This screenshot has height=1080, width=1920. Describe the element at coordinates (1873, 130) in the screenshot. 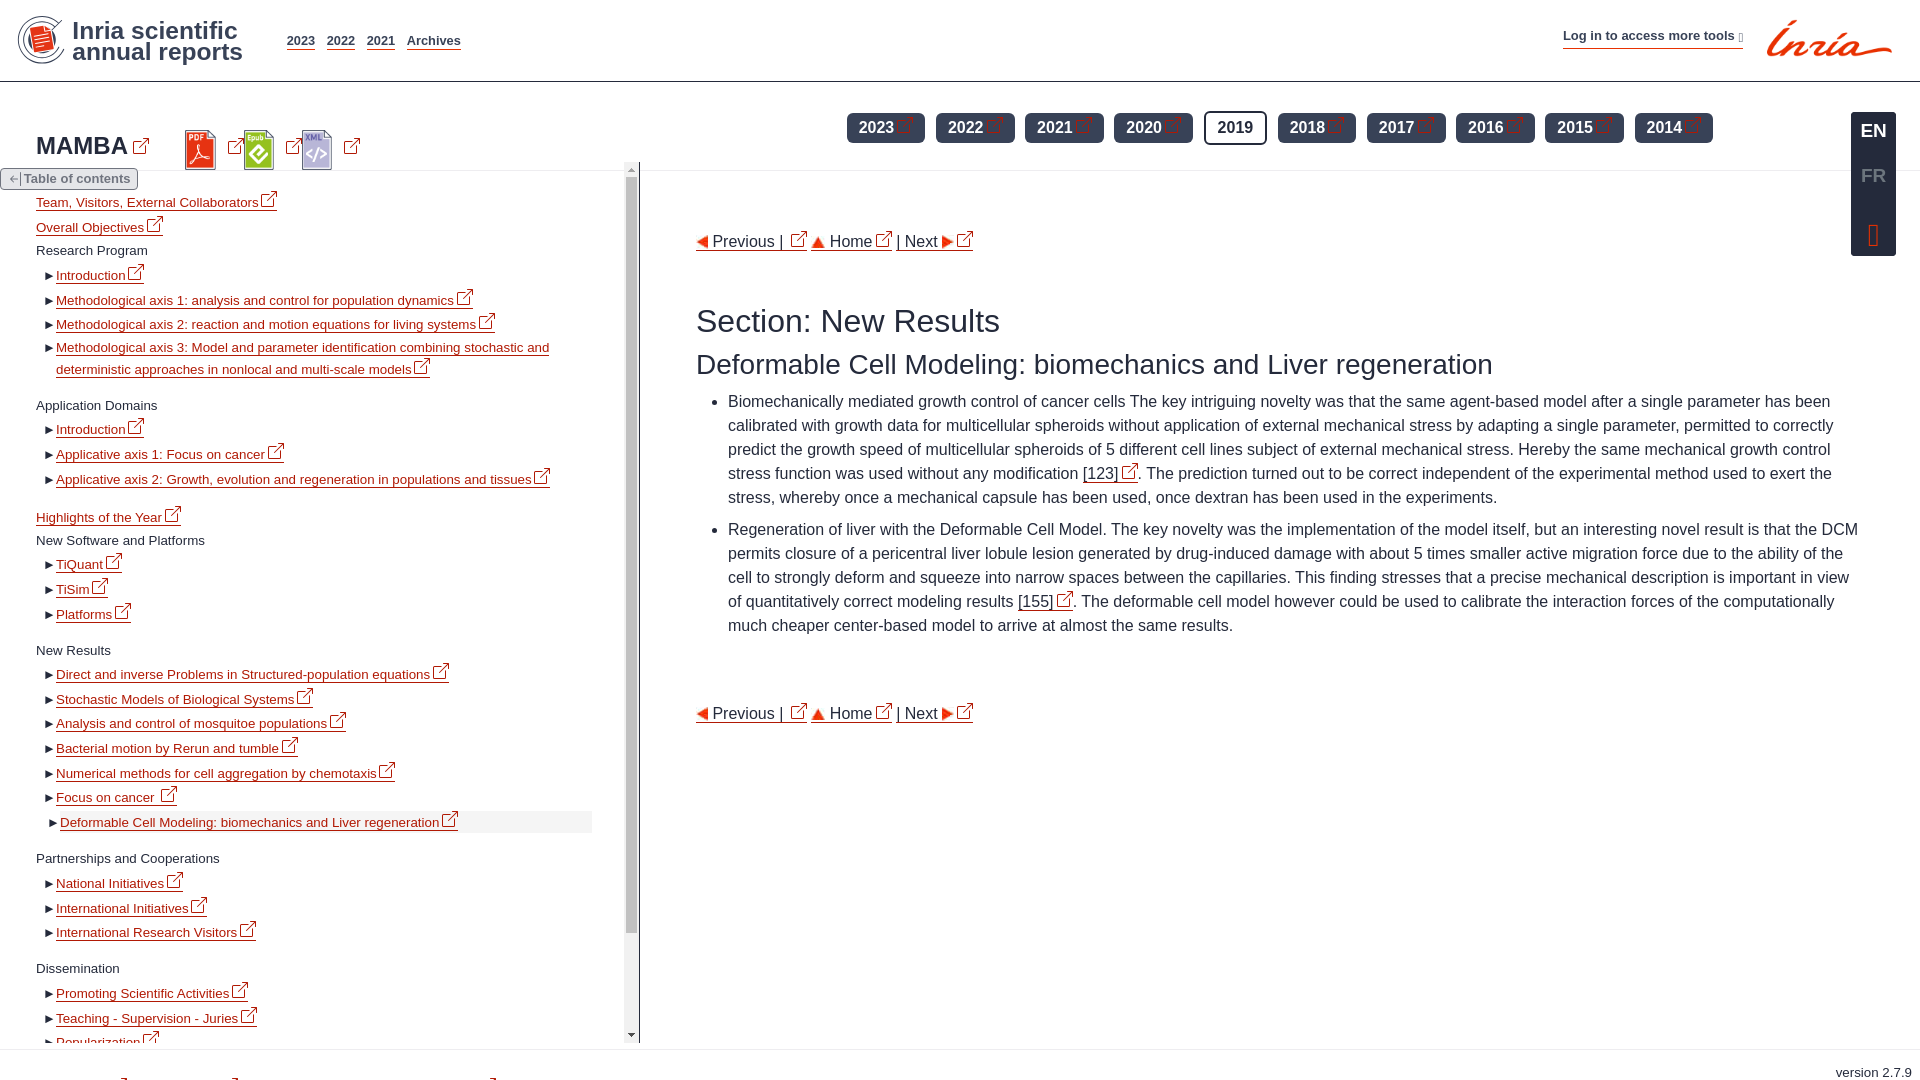

I see `Current language en` at that location.